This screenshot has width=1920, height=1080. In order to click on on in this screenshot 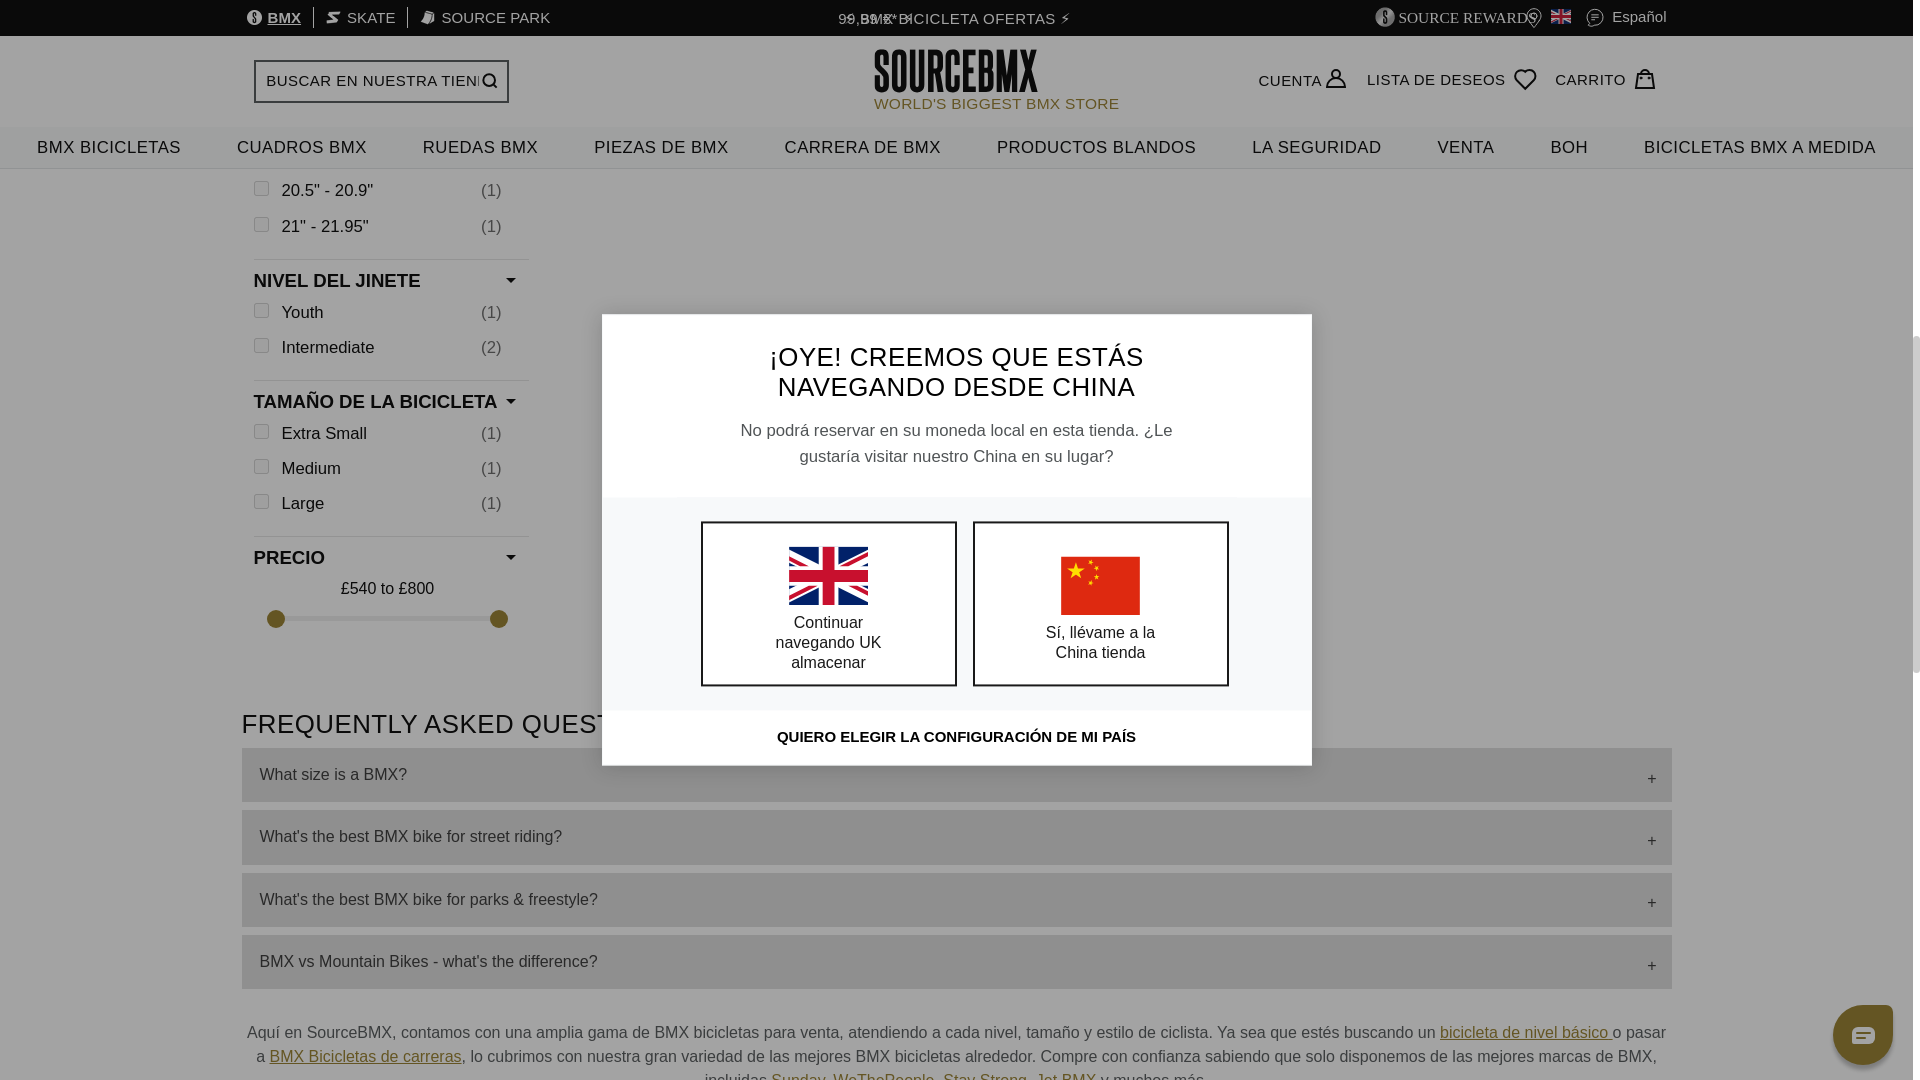, I will do `click(260, 466)`.